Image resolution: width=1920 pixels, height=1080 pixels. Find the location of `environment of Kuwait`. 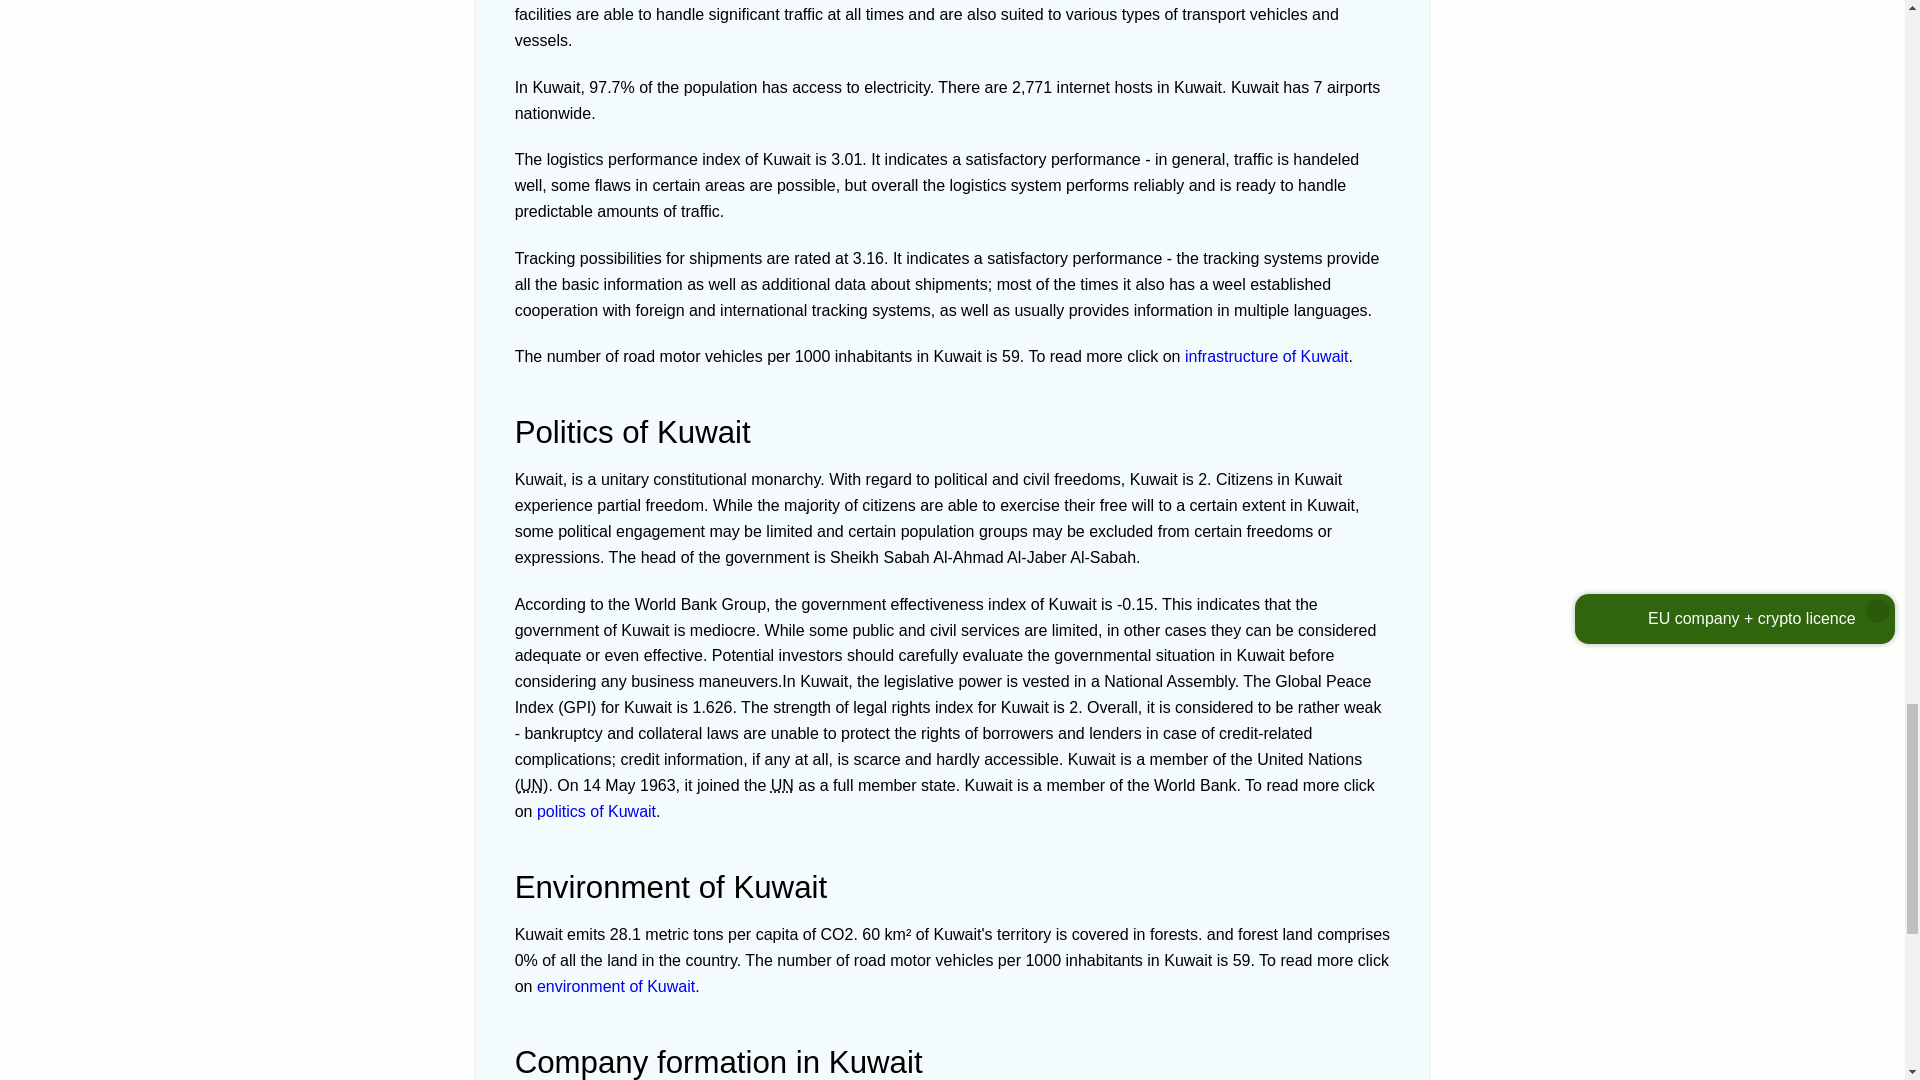

environment of Kuwait is located at coordinates (616, 986).